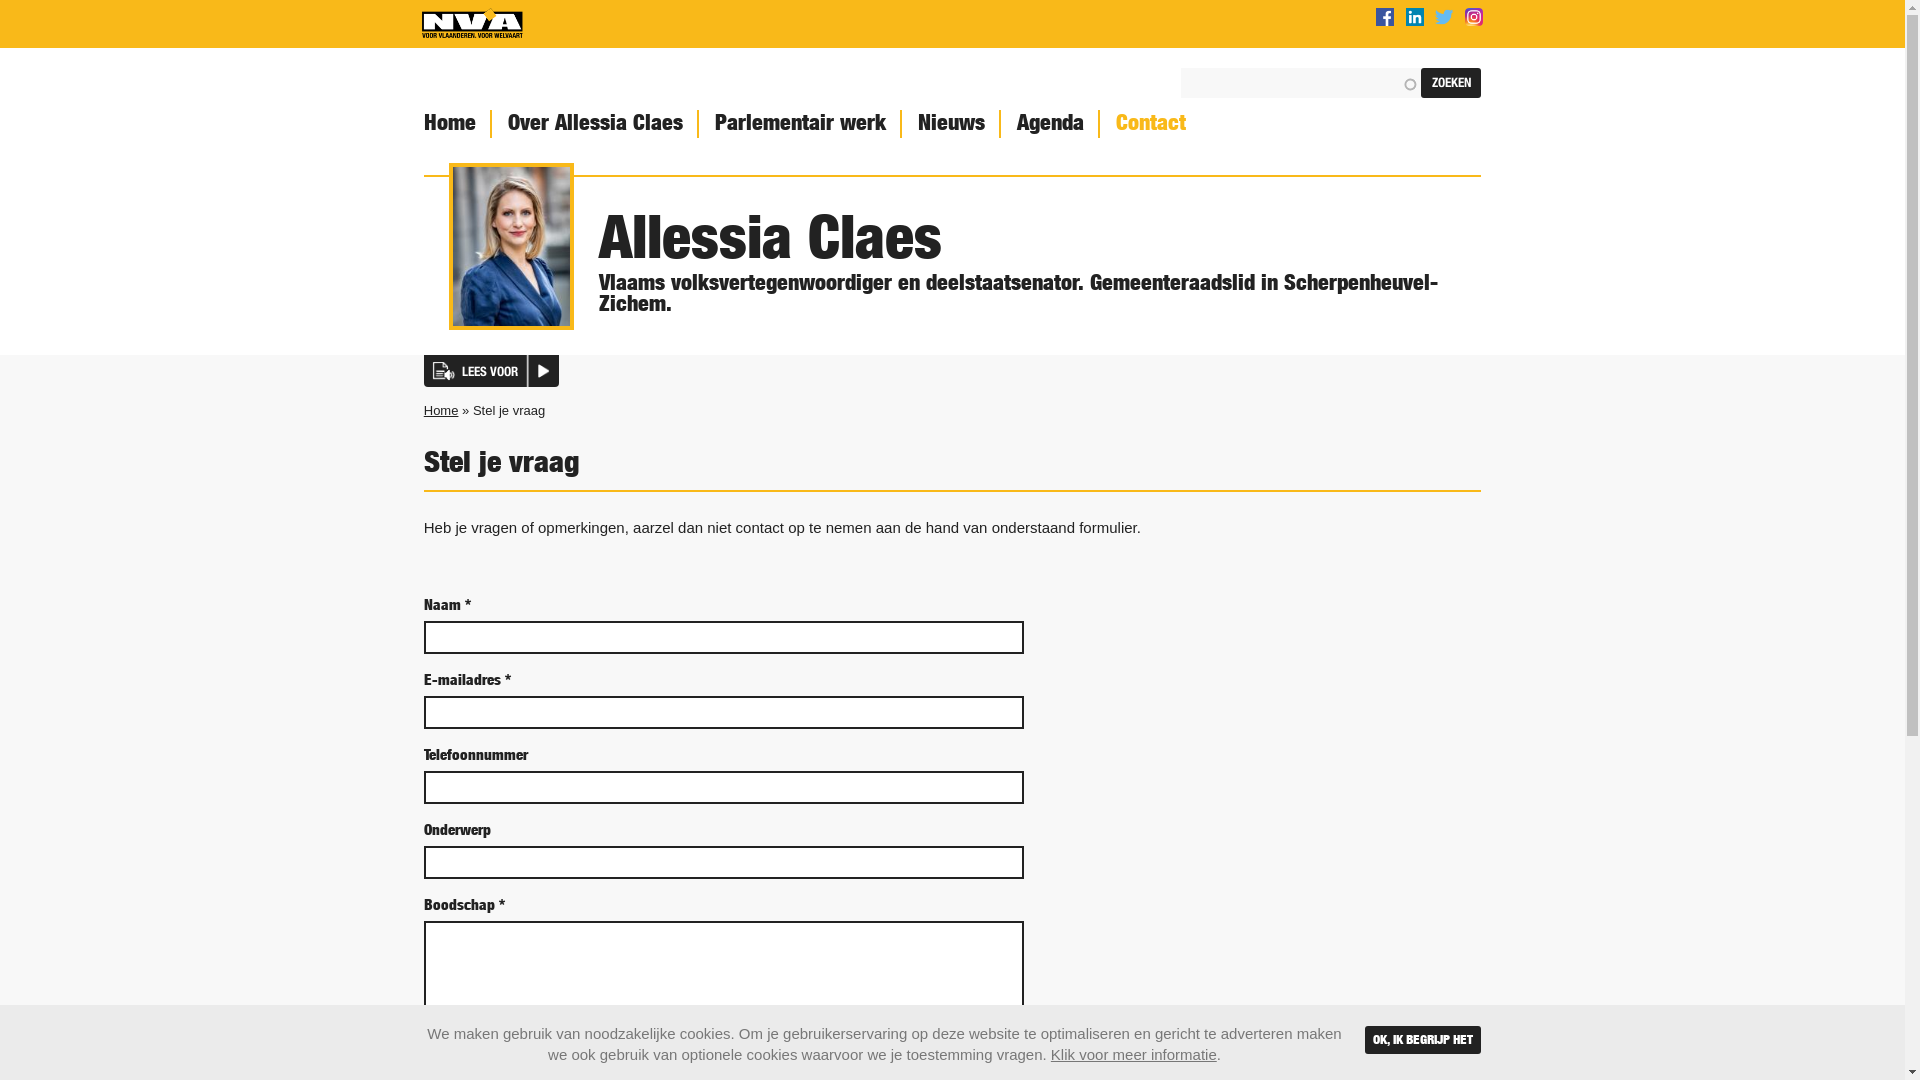 Image resolution: width=1920 pixels, height=1080 pixels. I want to click on OK, IK BEGRIJP HET, so click(1423, 1040).